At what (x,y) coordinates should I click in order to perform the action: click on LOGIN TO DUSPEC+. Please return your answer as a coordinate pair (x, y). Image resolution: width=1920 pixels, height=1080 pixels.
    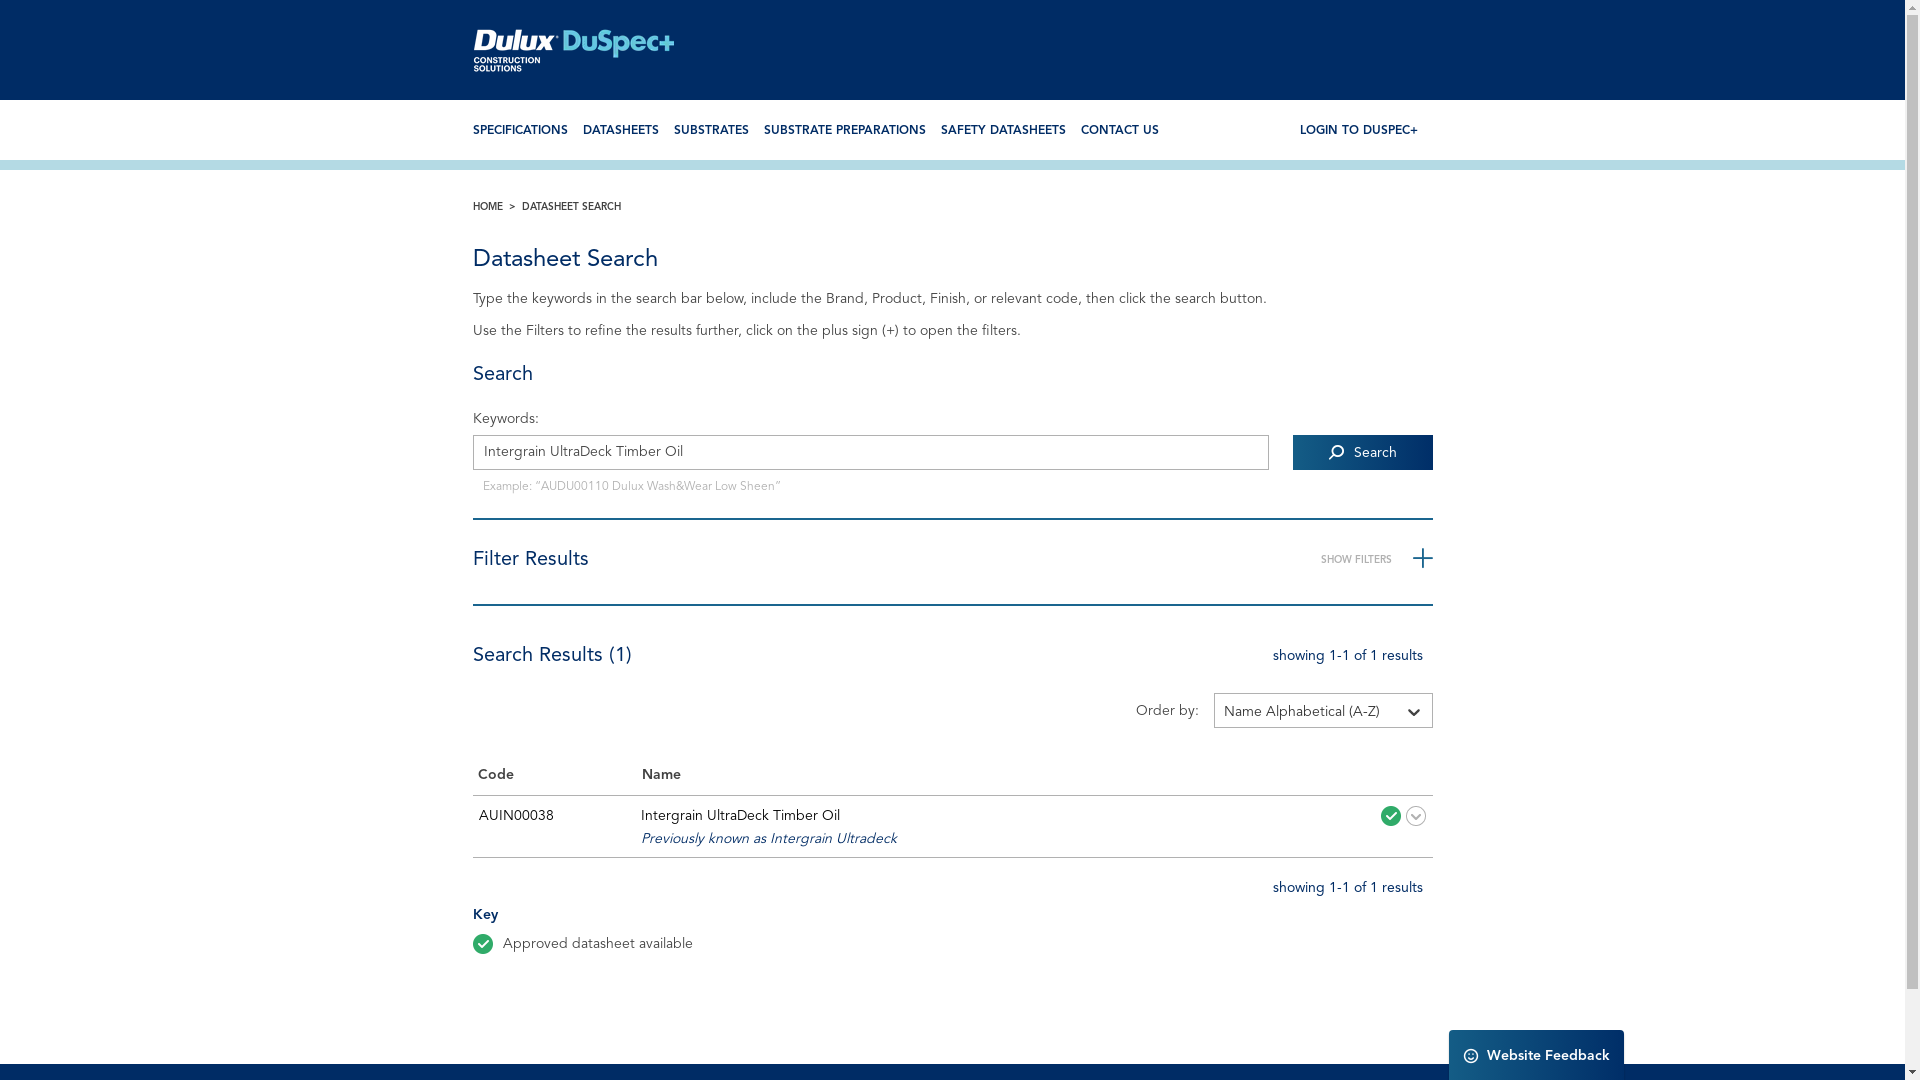
    Looking at the image, I should click on (1359, 131).